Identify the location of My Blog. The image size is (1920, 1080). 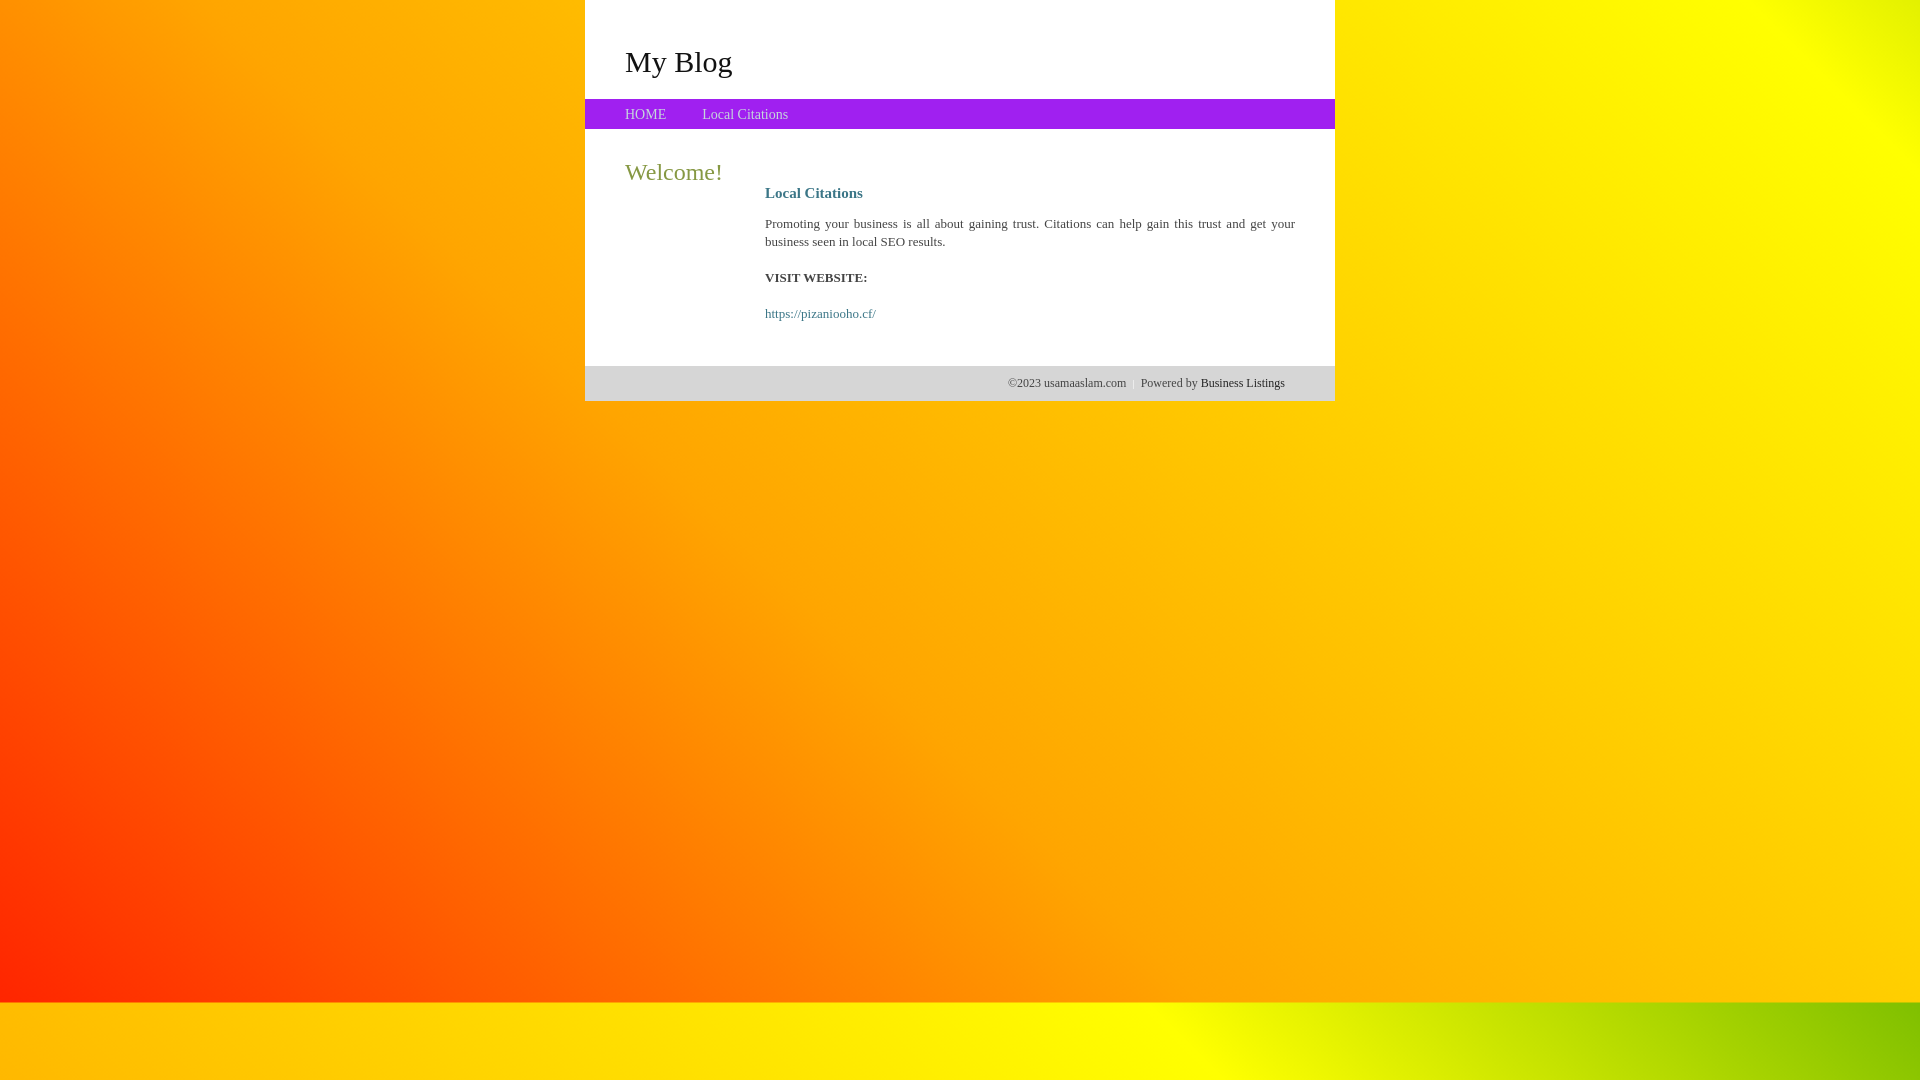
(679, 61).